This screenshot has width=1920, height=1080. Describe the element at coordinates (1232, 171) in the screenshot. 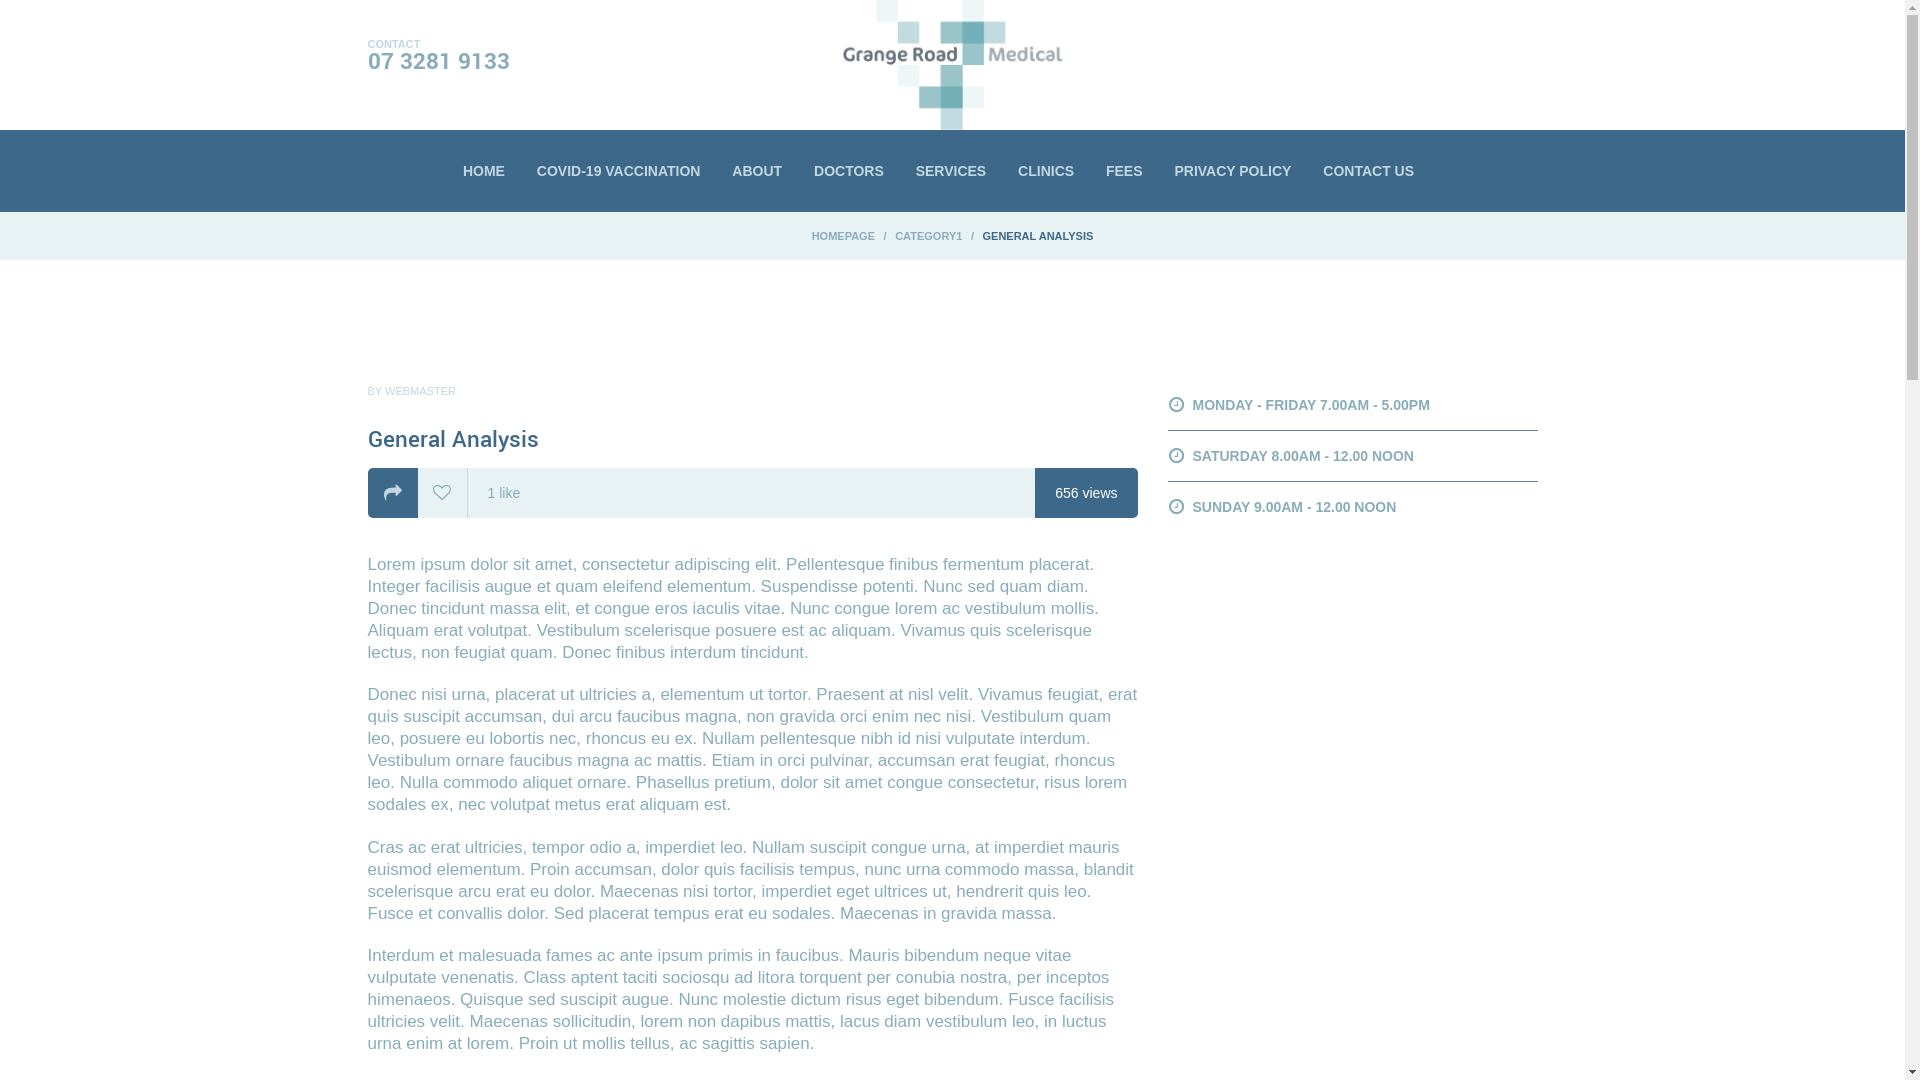

I see `PRIVACY POLICY` at that location.